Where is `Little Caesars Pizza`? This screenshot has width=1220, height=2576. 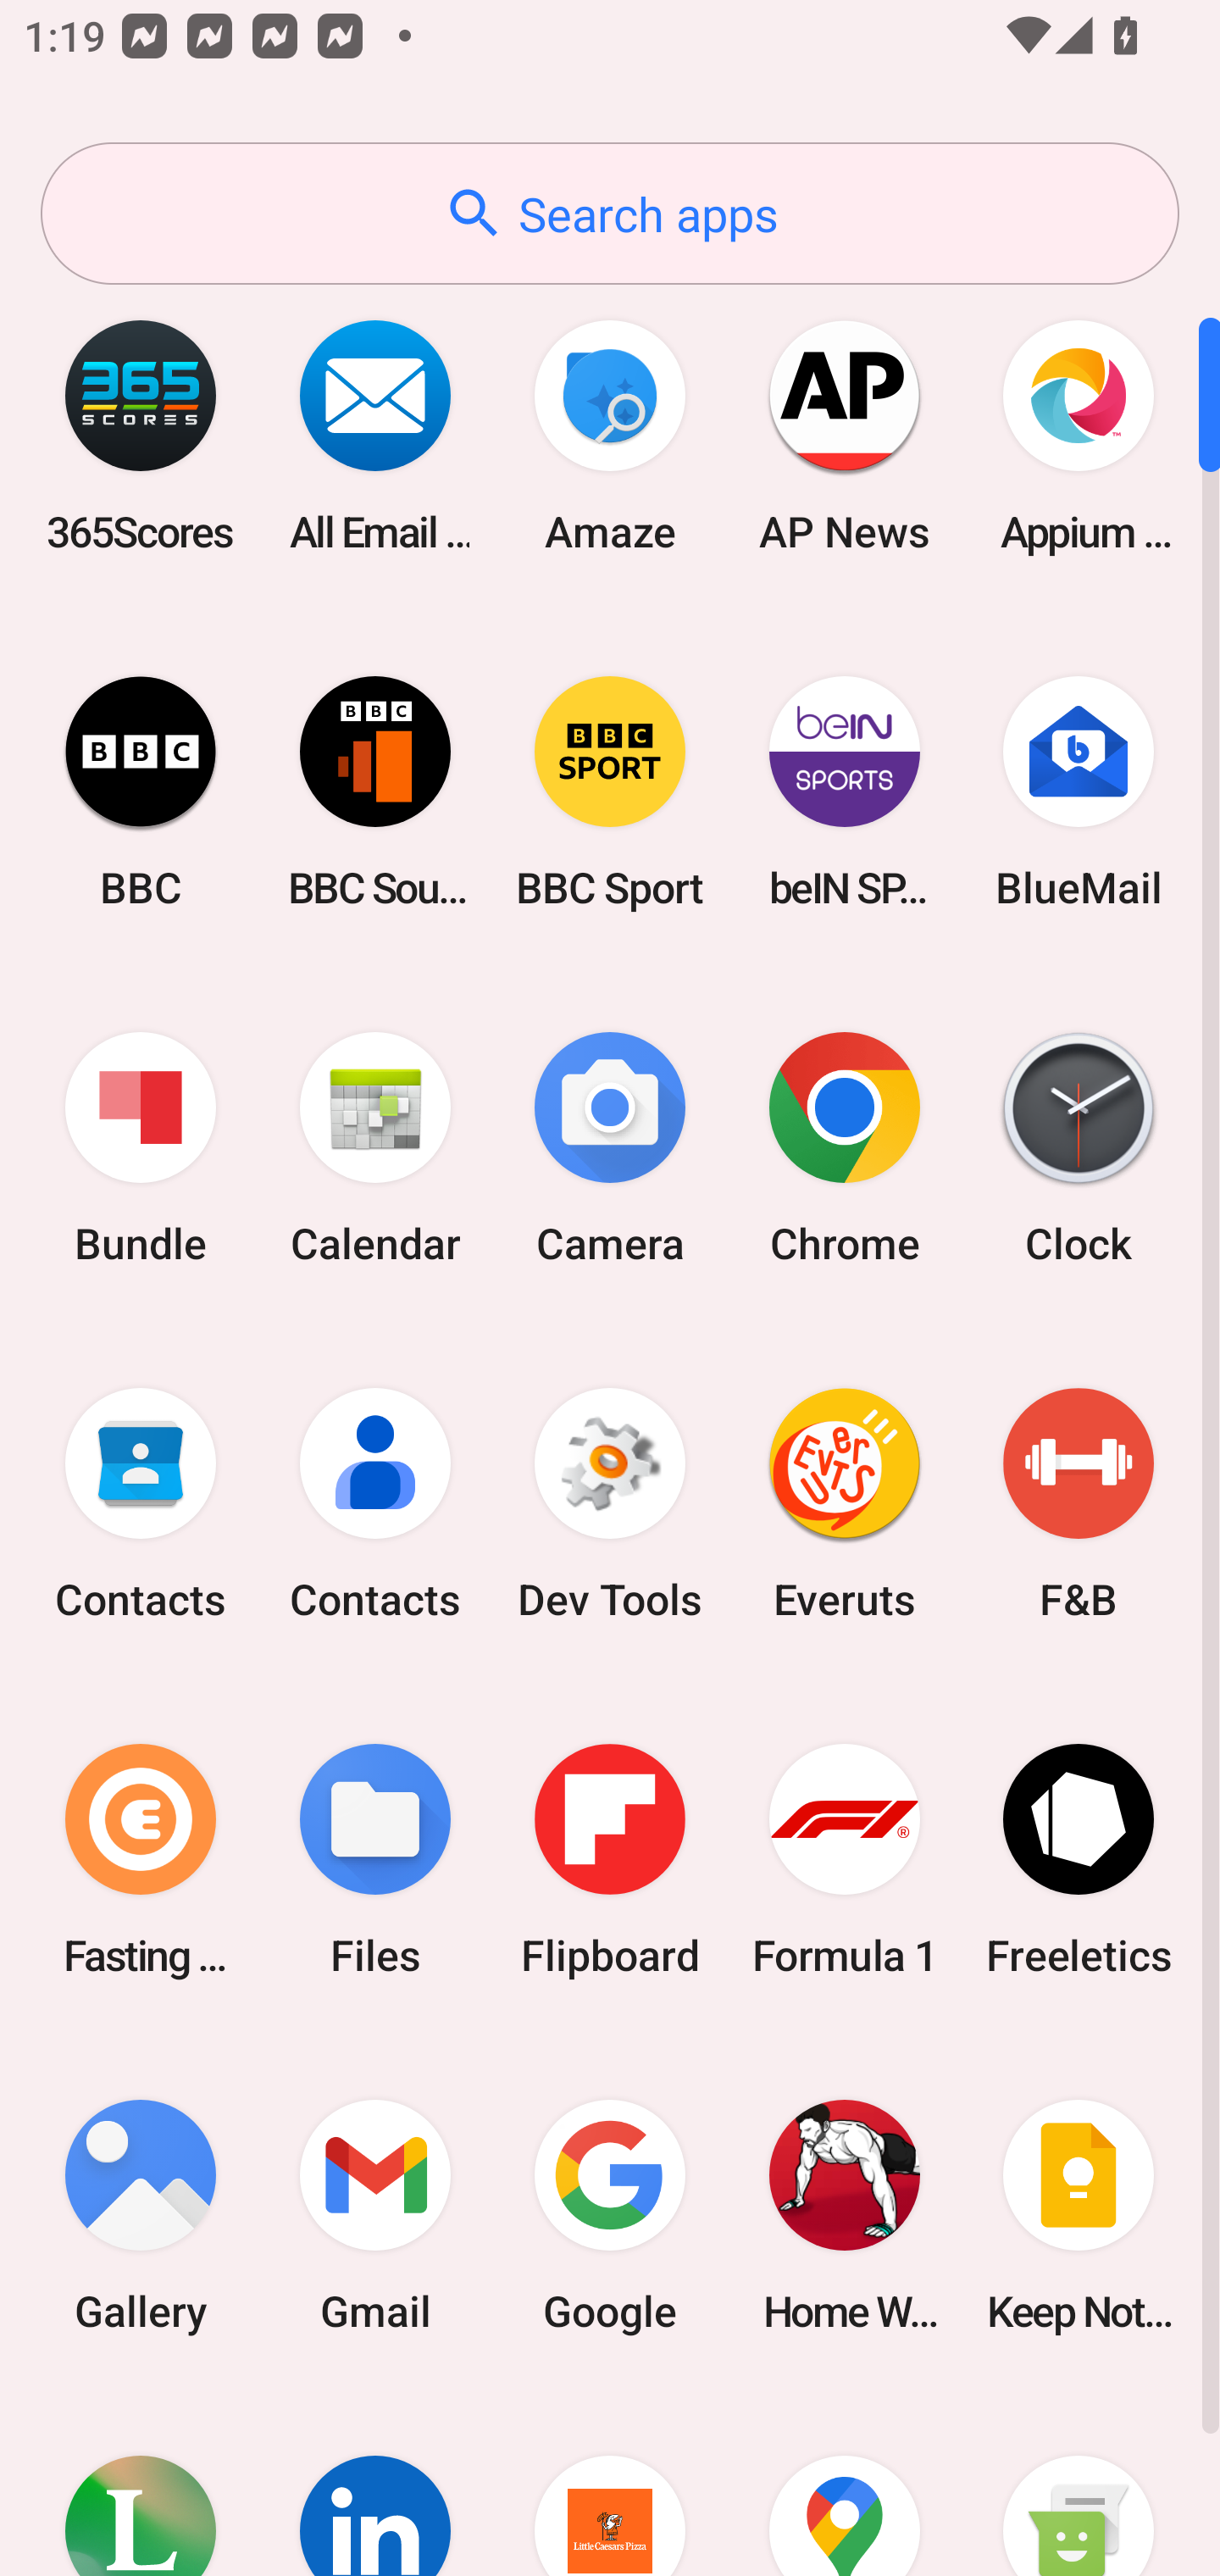
Little Caesars Pizza is located at coordinates (610, 2484).